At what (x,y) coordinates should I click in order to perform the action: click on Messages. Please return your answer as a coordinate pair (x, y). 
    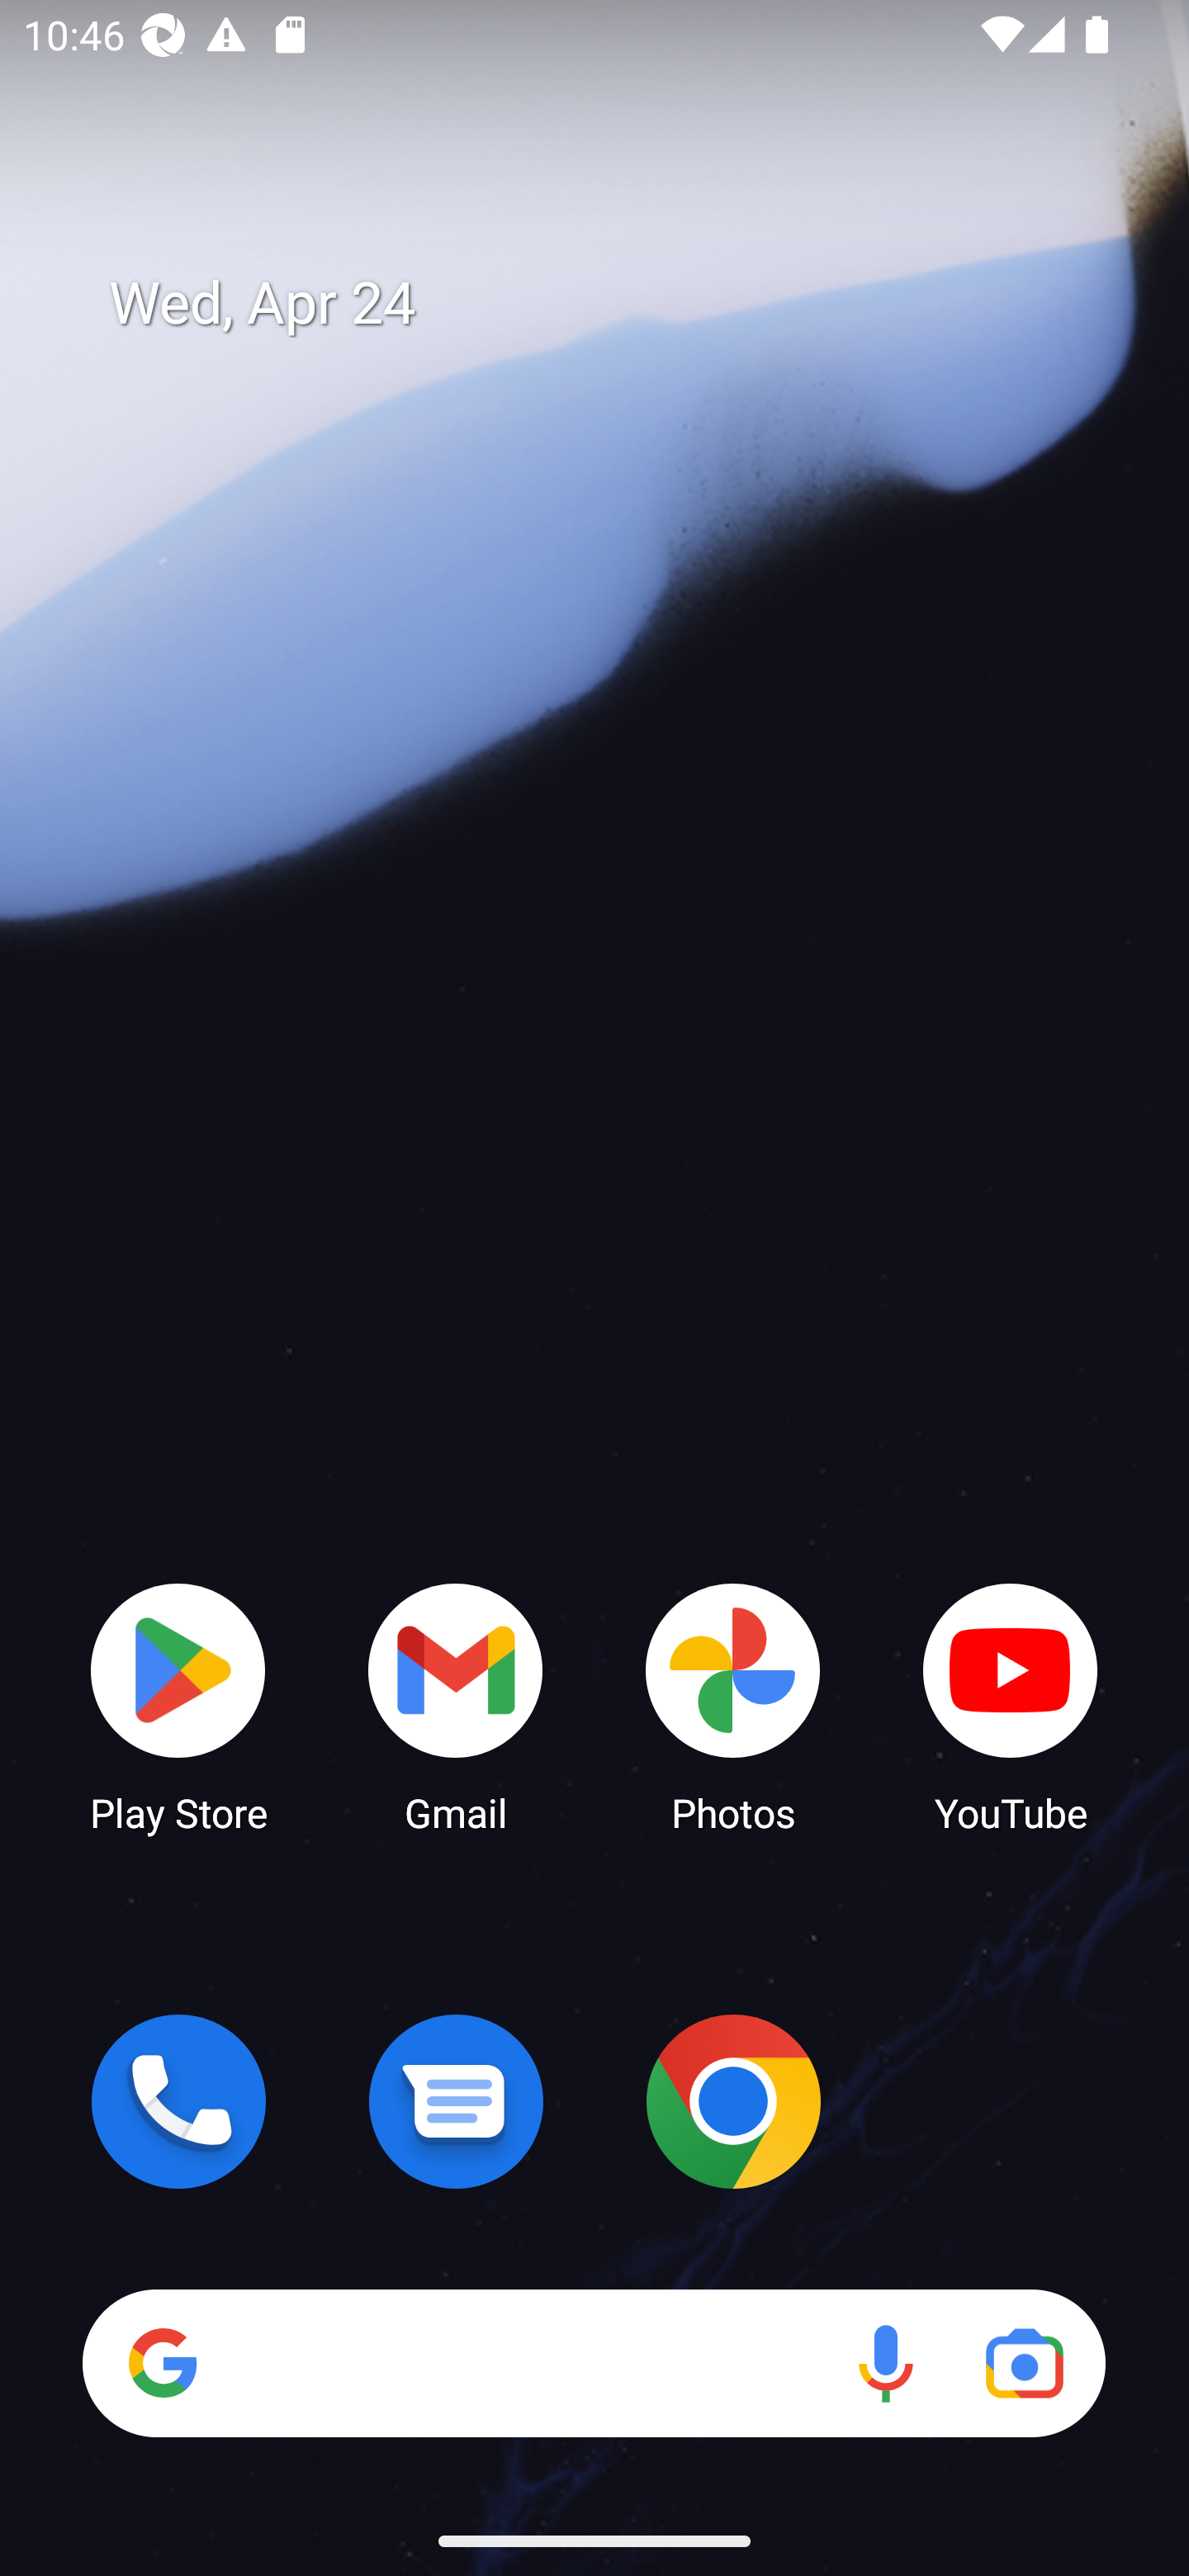
    Looking at the image, I should click on (456, 2101).